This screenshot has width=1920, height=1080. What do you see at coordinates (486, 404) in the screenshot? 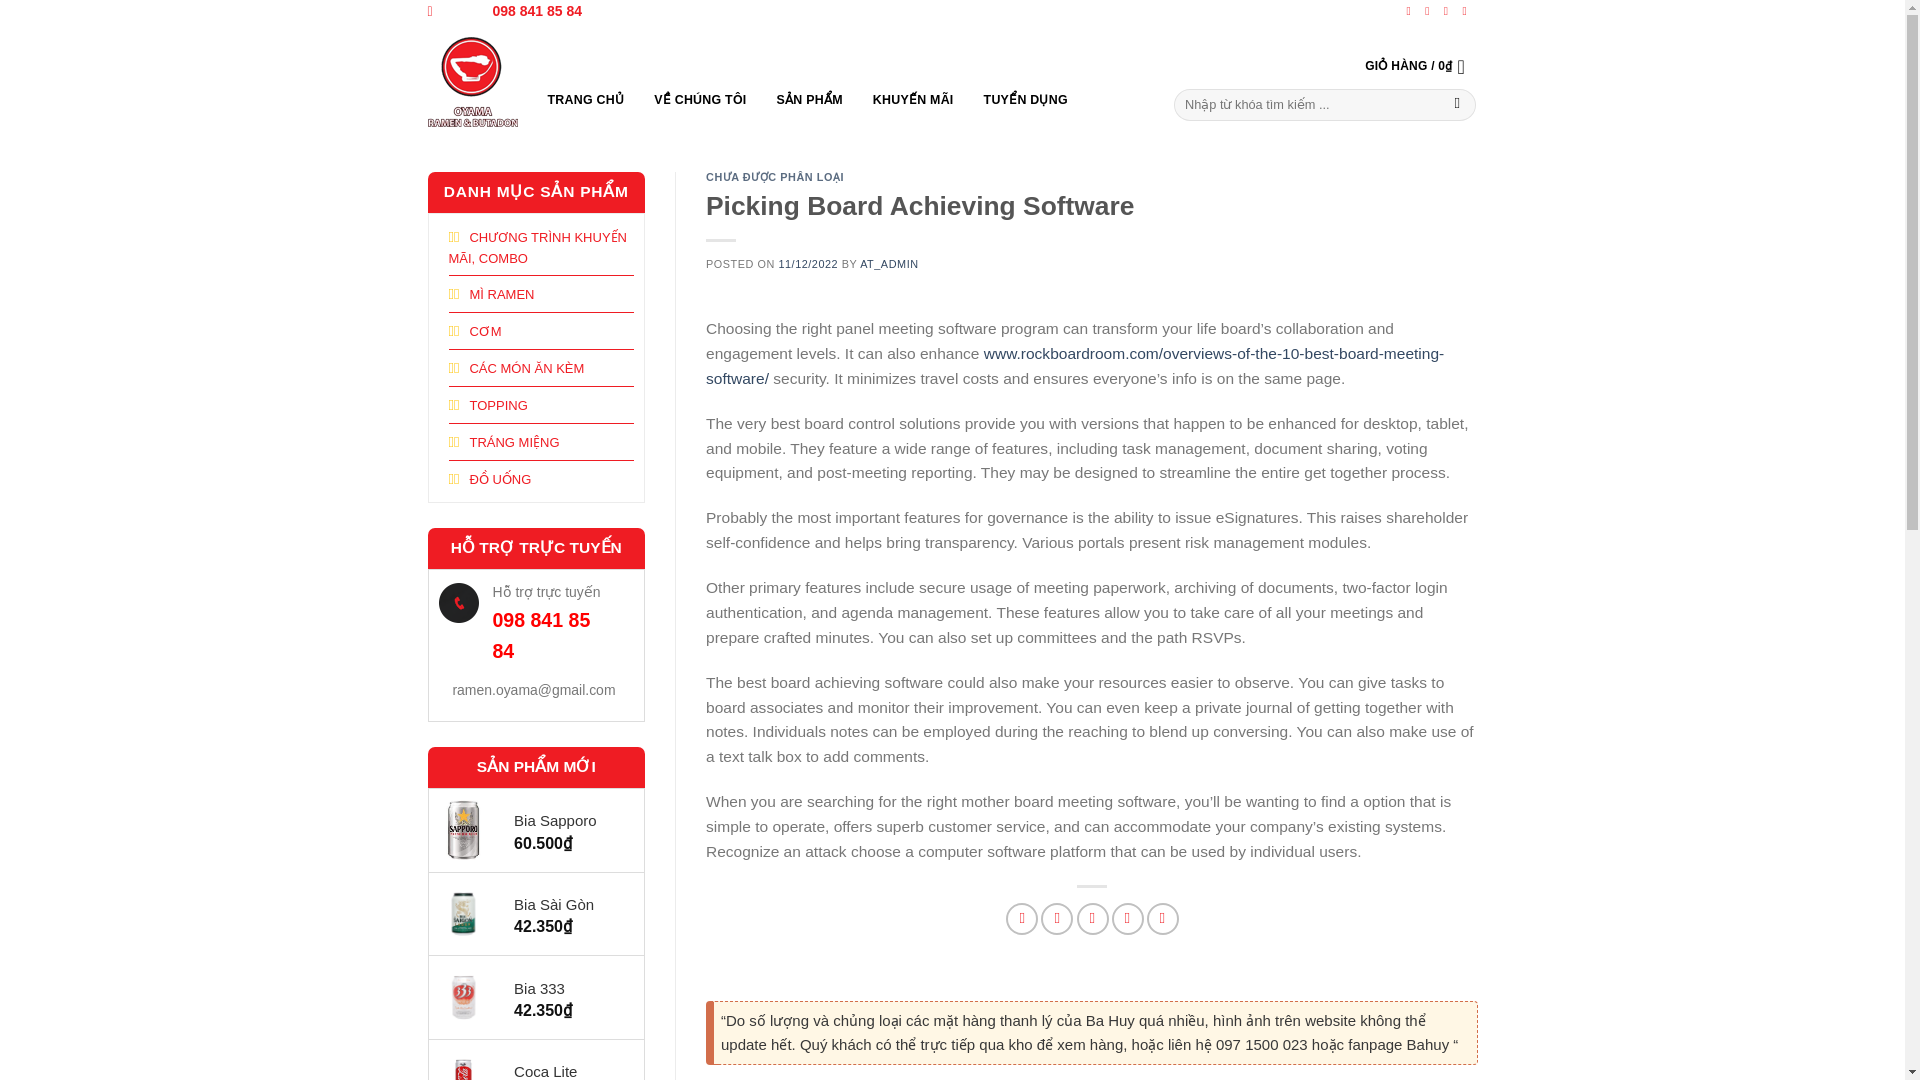
I see `TOPPING` at bounding box center [486, 404].